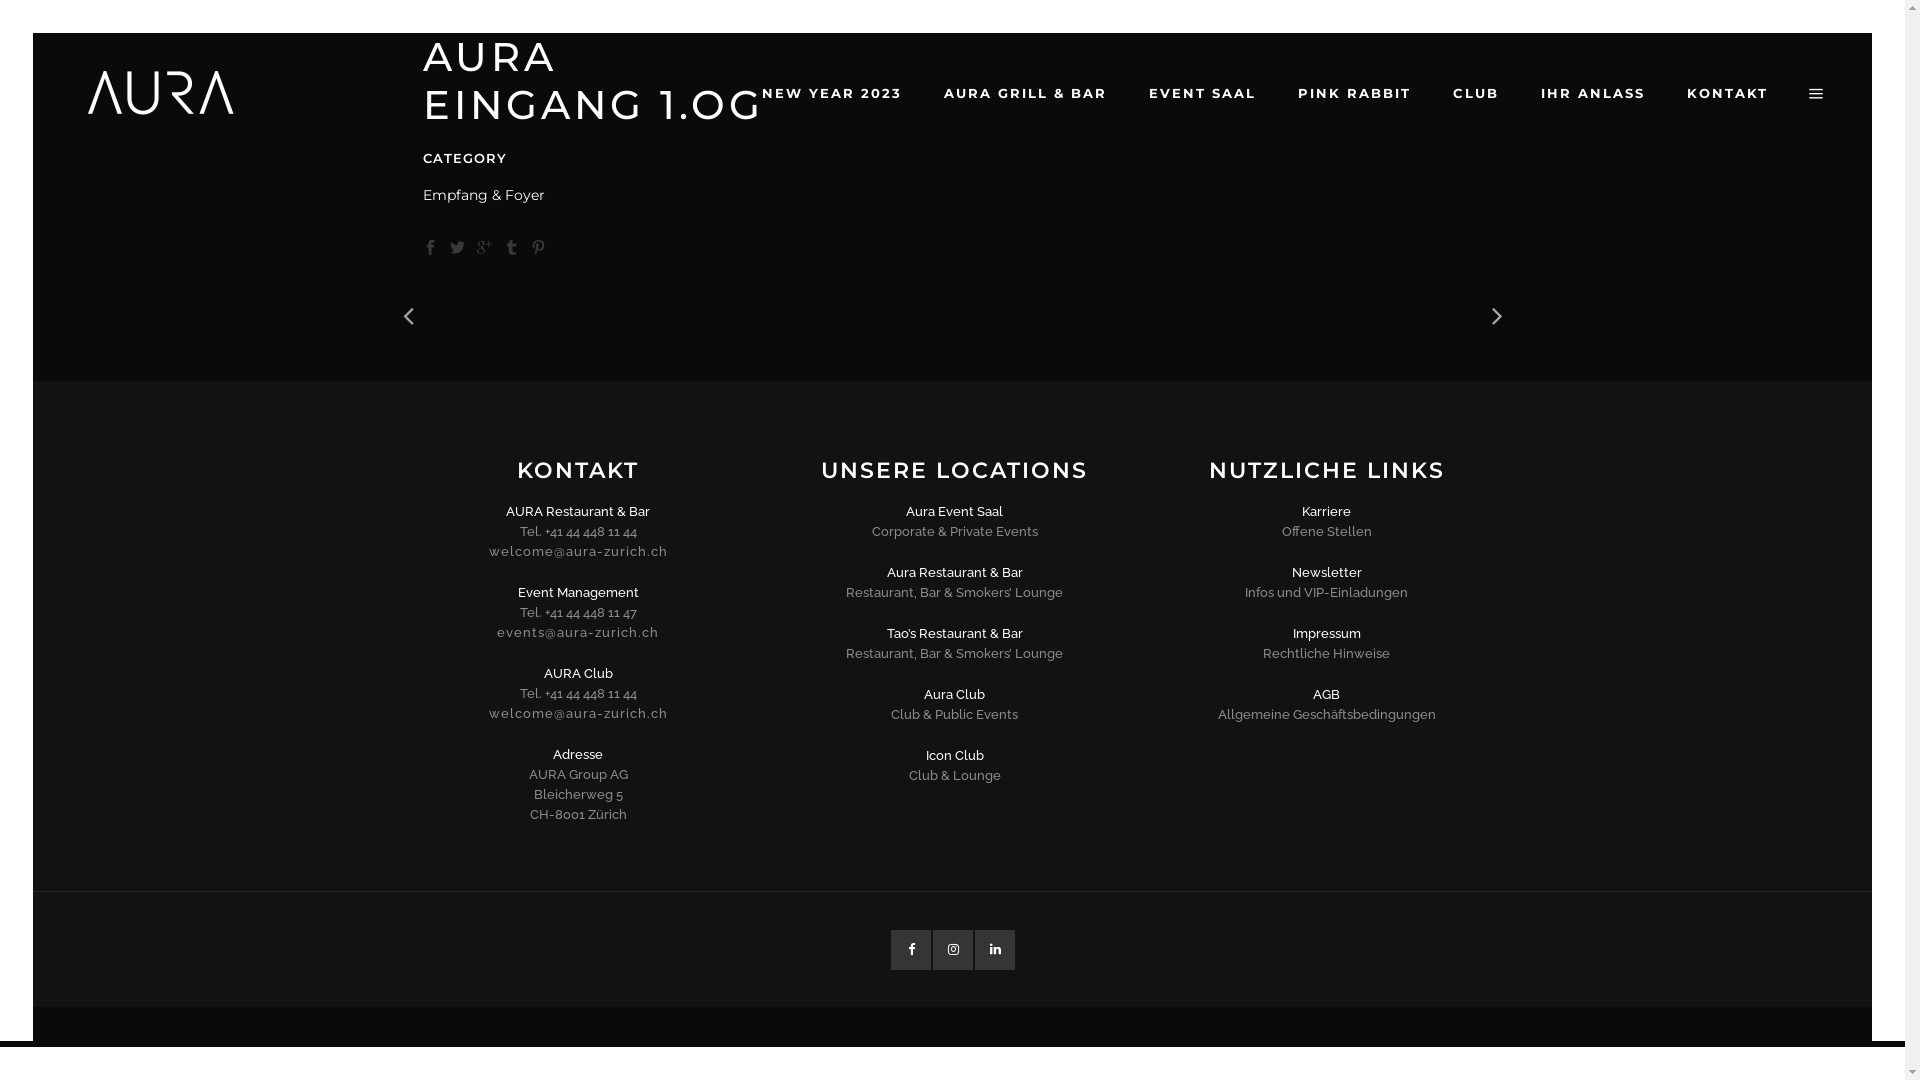 This screenshot has width=1920, height=1080. Describe the element at coordinates (1354, 93) in the screenshot. I see `PINK RABBIT` at that location.